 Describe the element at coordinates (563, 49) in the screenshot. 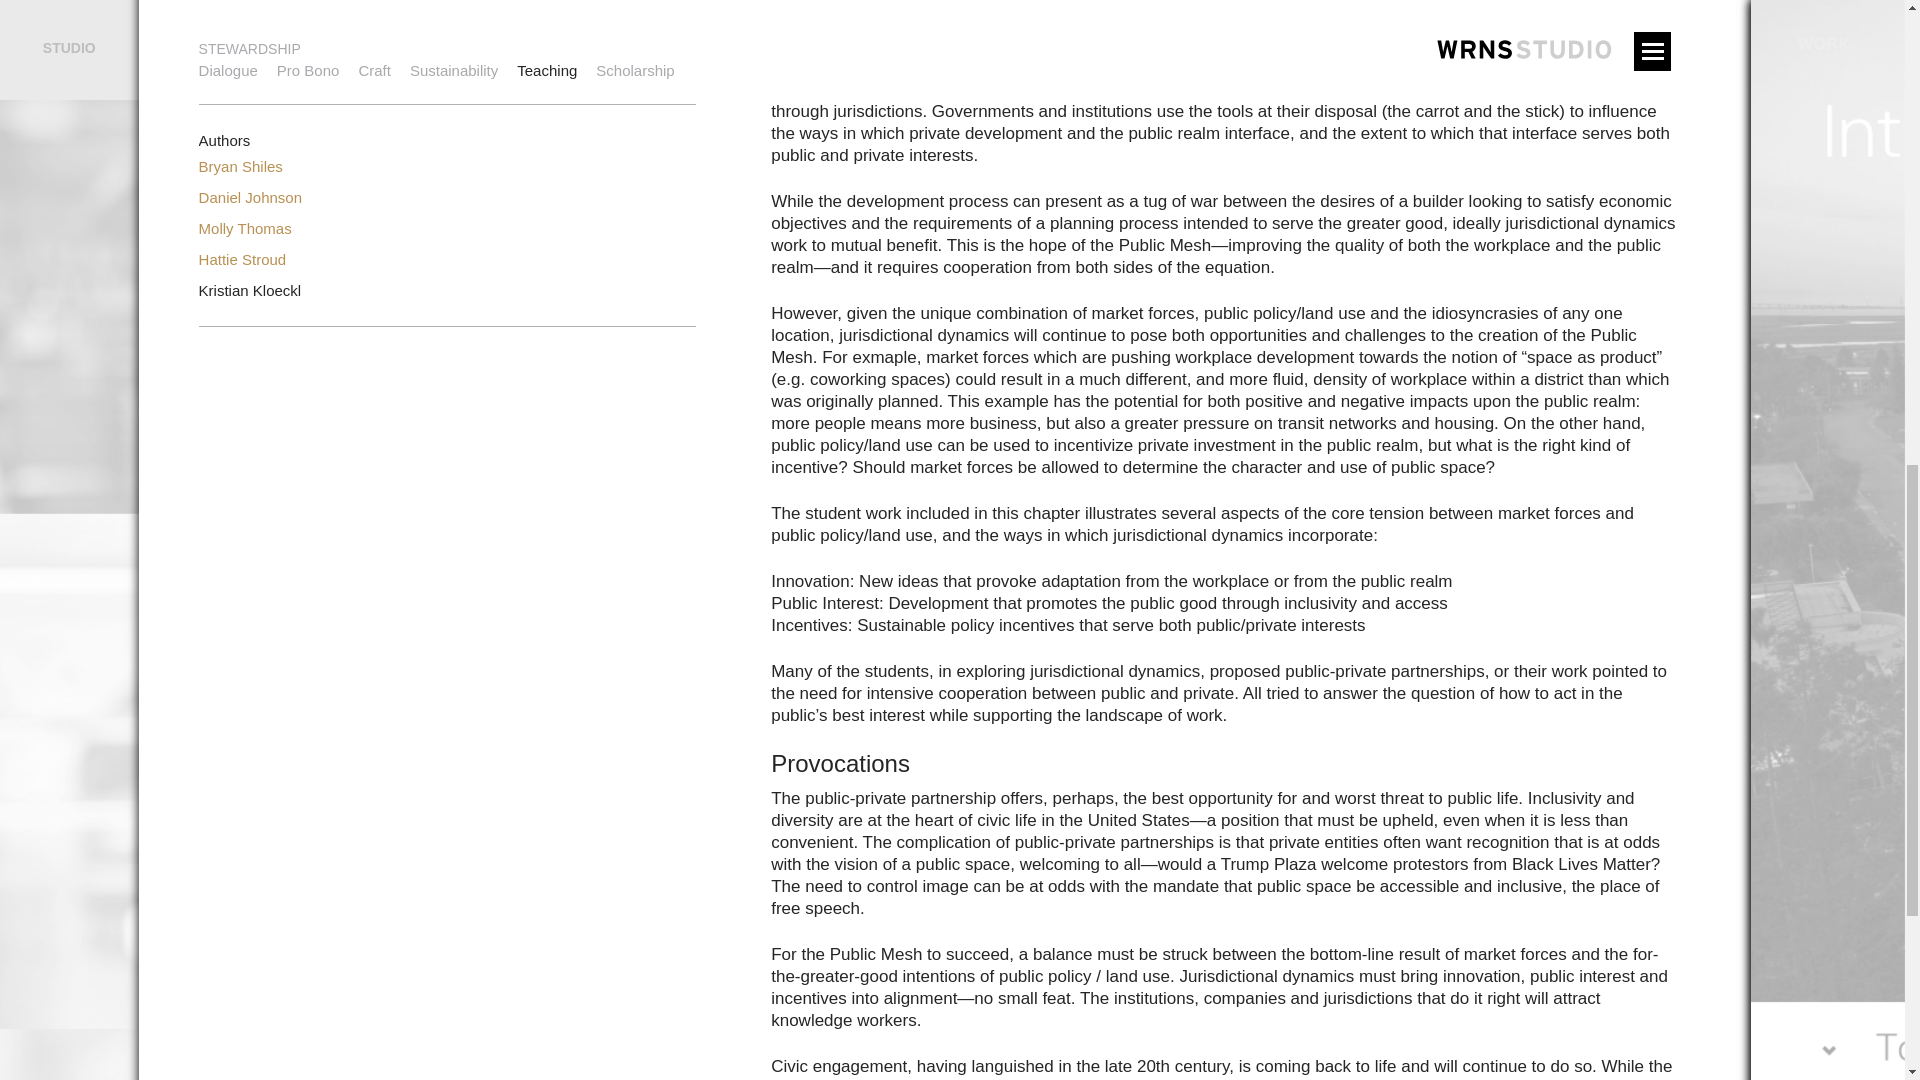

I see `Facebook` at that location.